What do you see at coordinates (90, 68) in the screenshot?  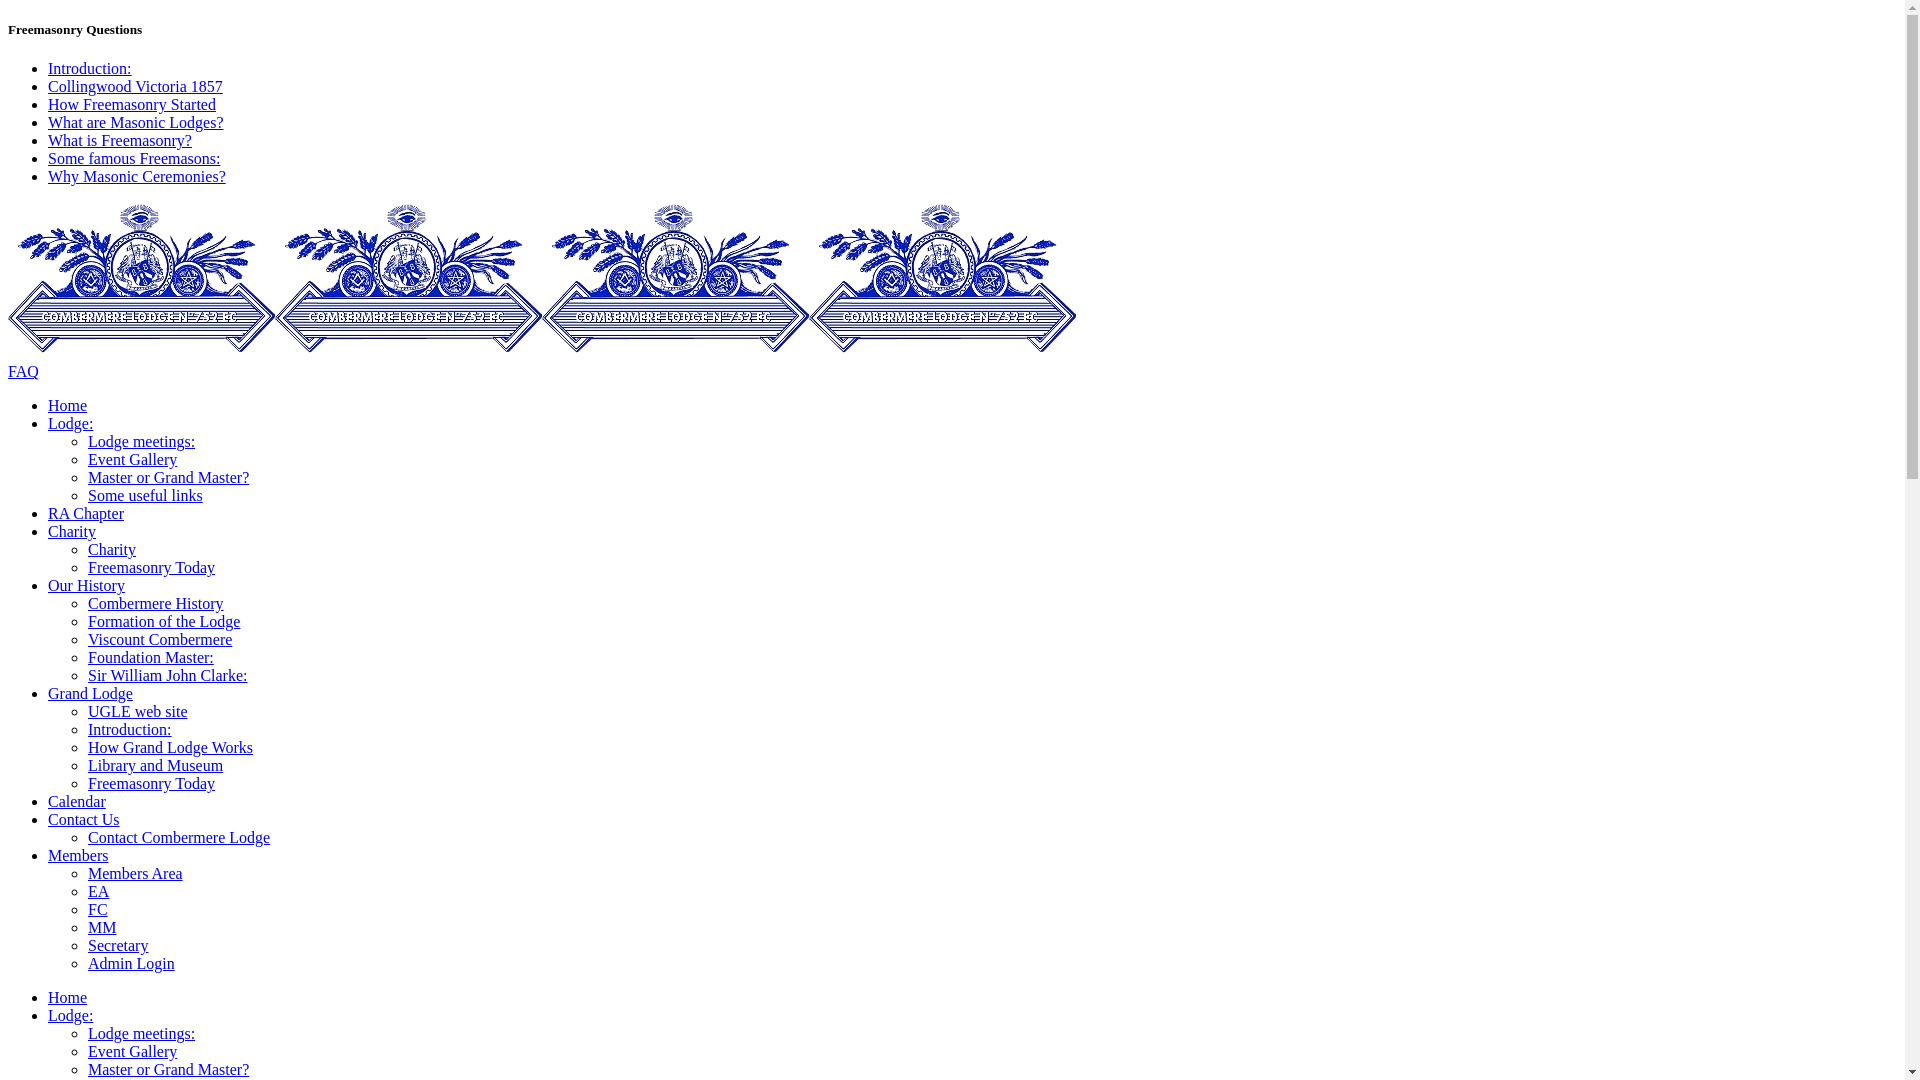 I see `Introduction:` at bounding box center [90, 68].